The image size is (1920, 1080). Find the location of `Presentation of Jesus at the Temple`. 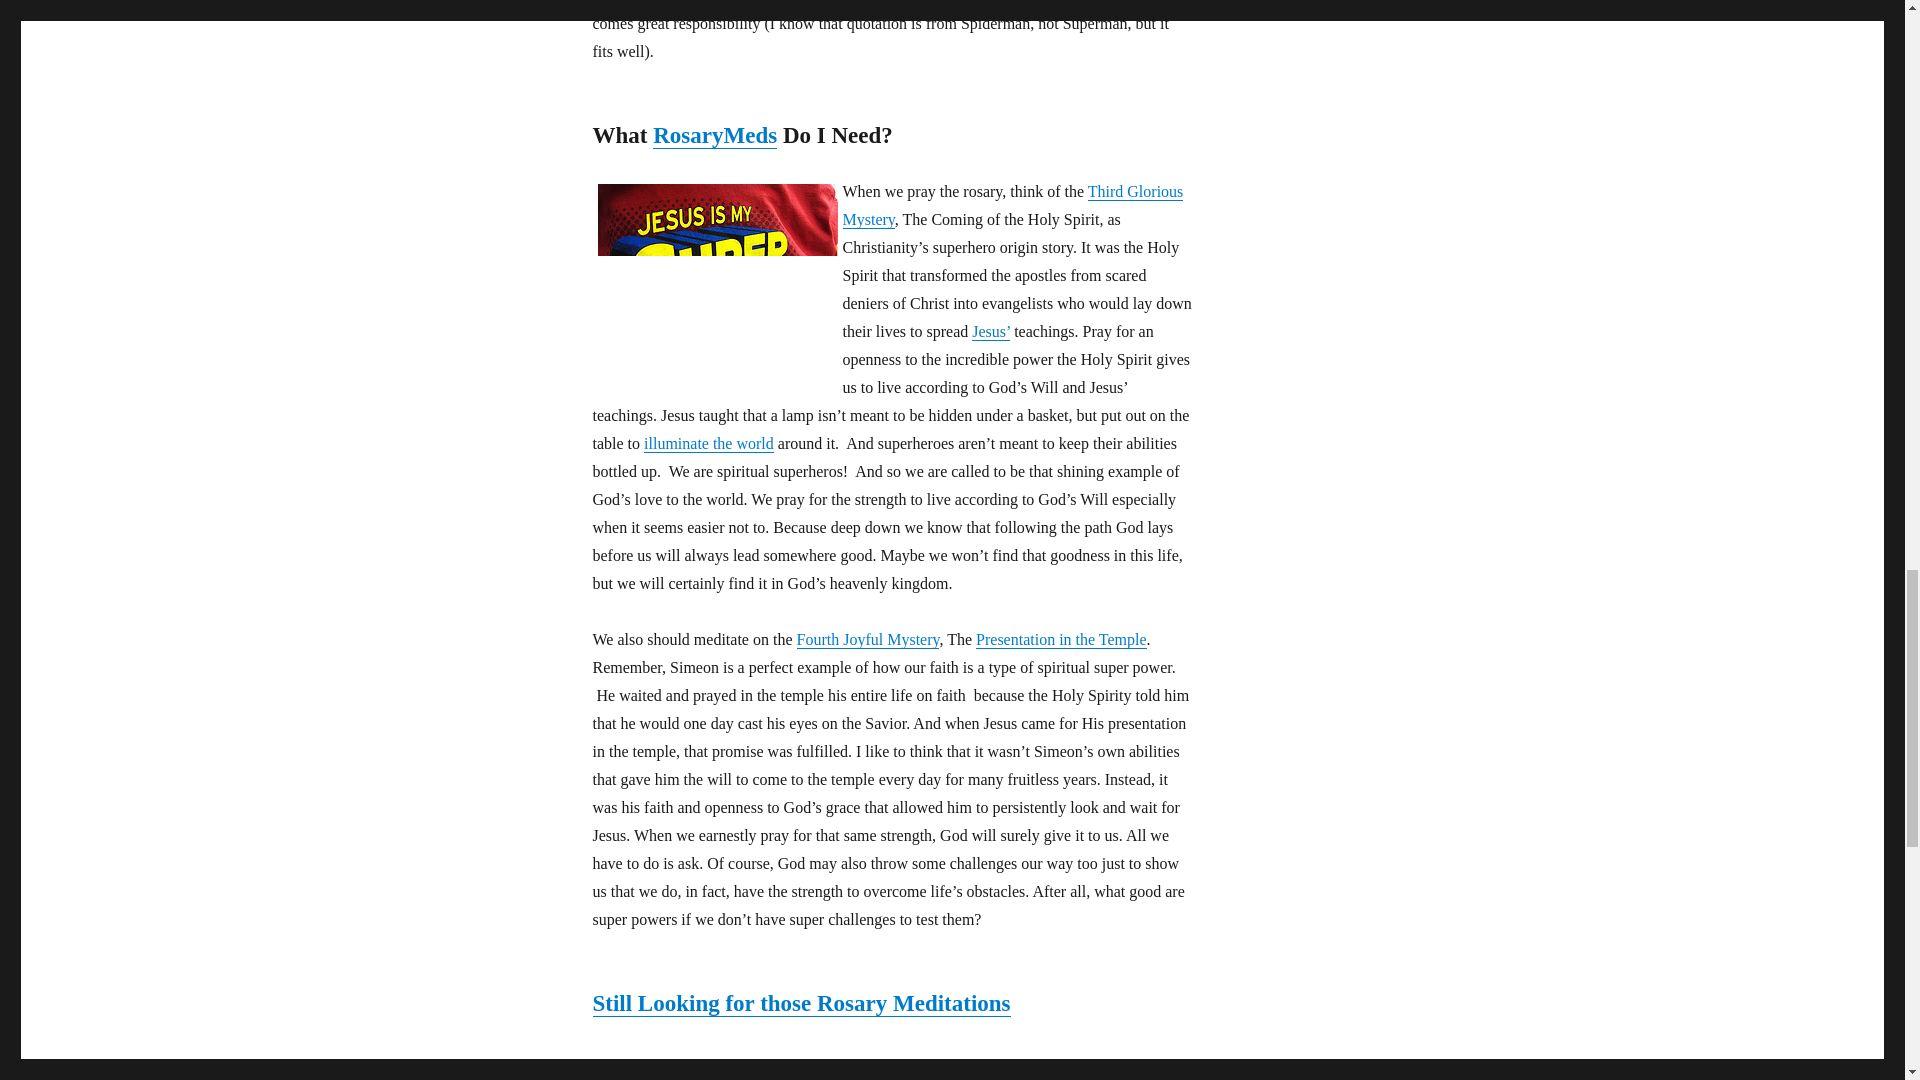

Presentation of Jesus at the Temple is located at coordinates (1060, 639).